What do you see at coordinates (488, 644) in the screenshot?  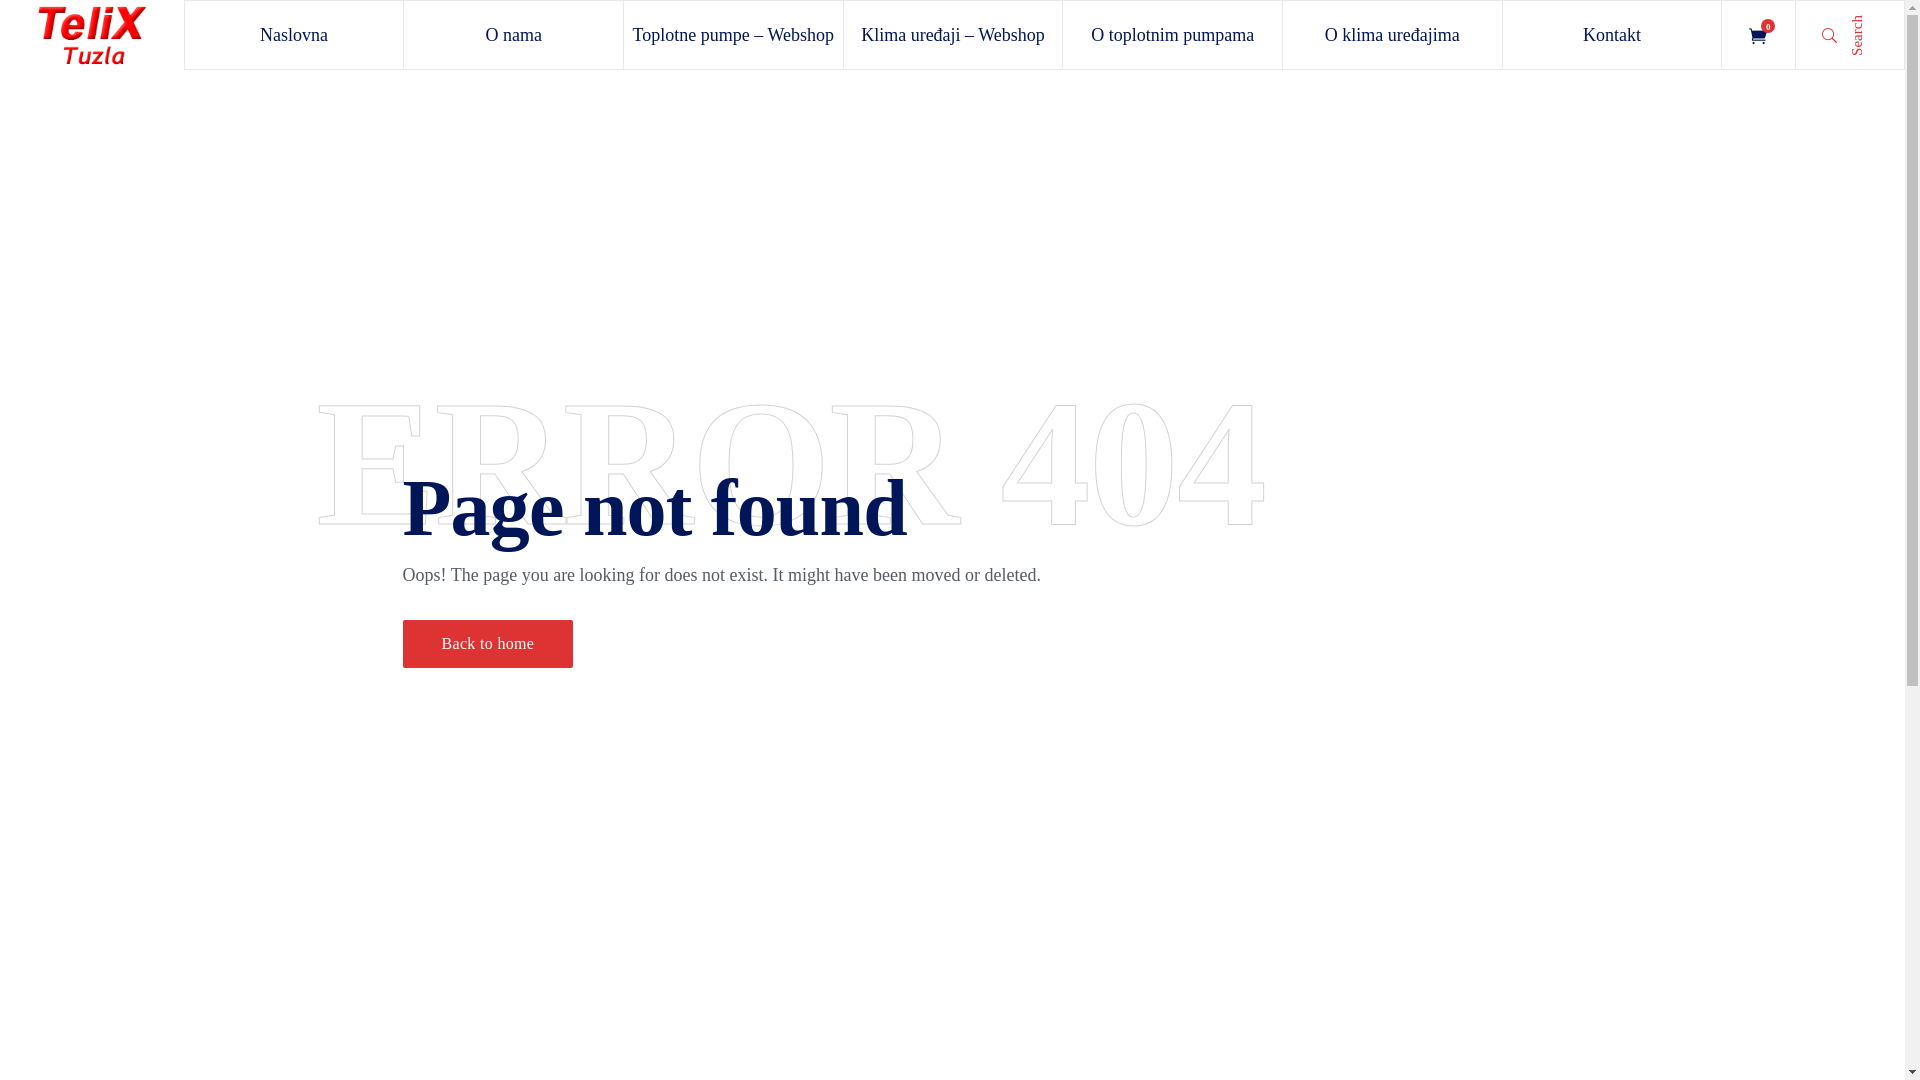 I see `Back to home` at bounding box center [488, 644].